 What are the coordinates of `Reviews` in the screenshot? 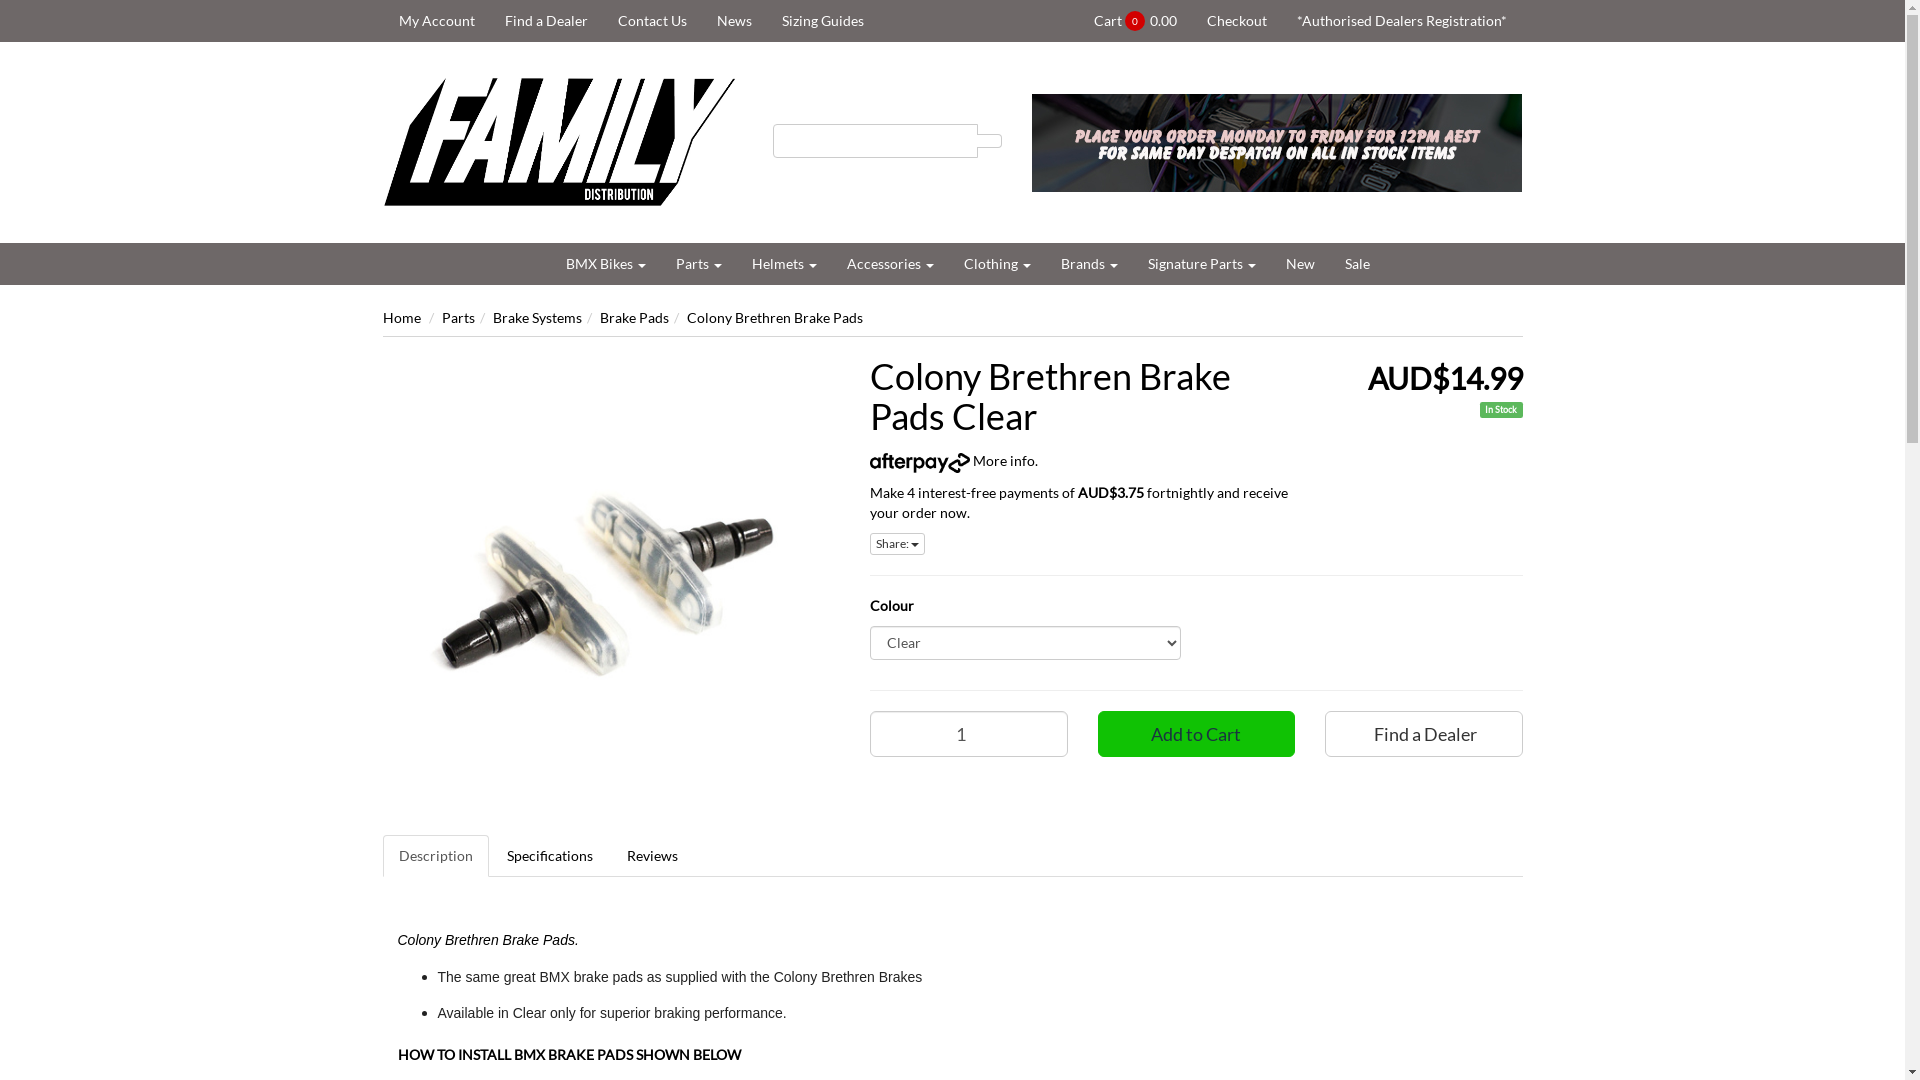 It's located at (652, 856).